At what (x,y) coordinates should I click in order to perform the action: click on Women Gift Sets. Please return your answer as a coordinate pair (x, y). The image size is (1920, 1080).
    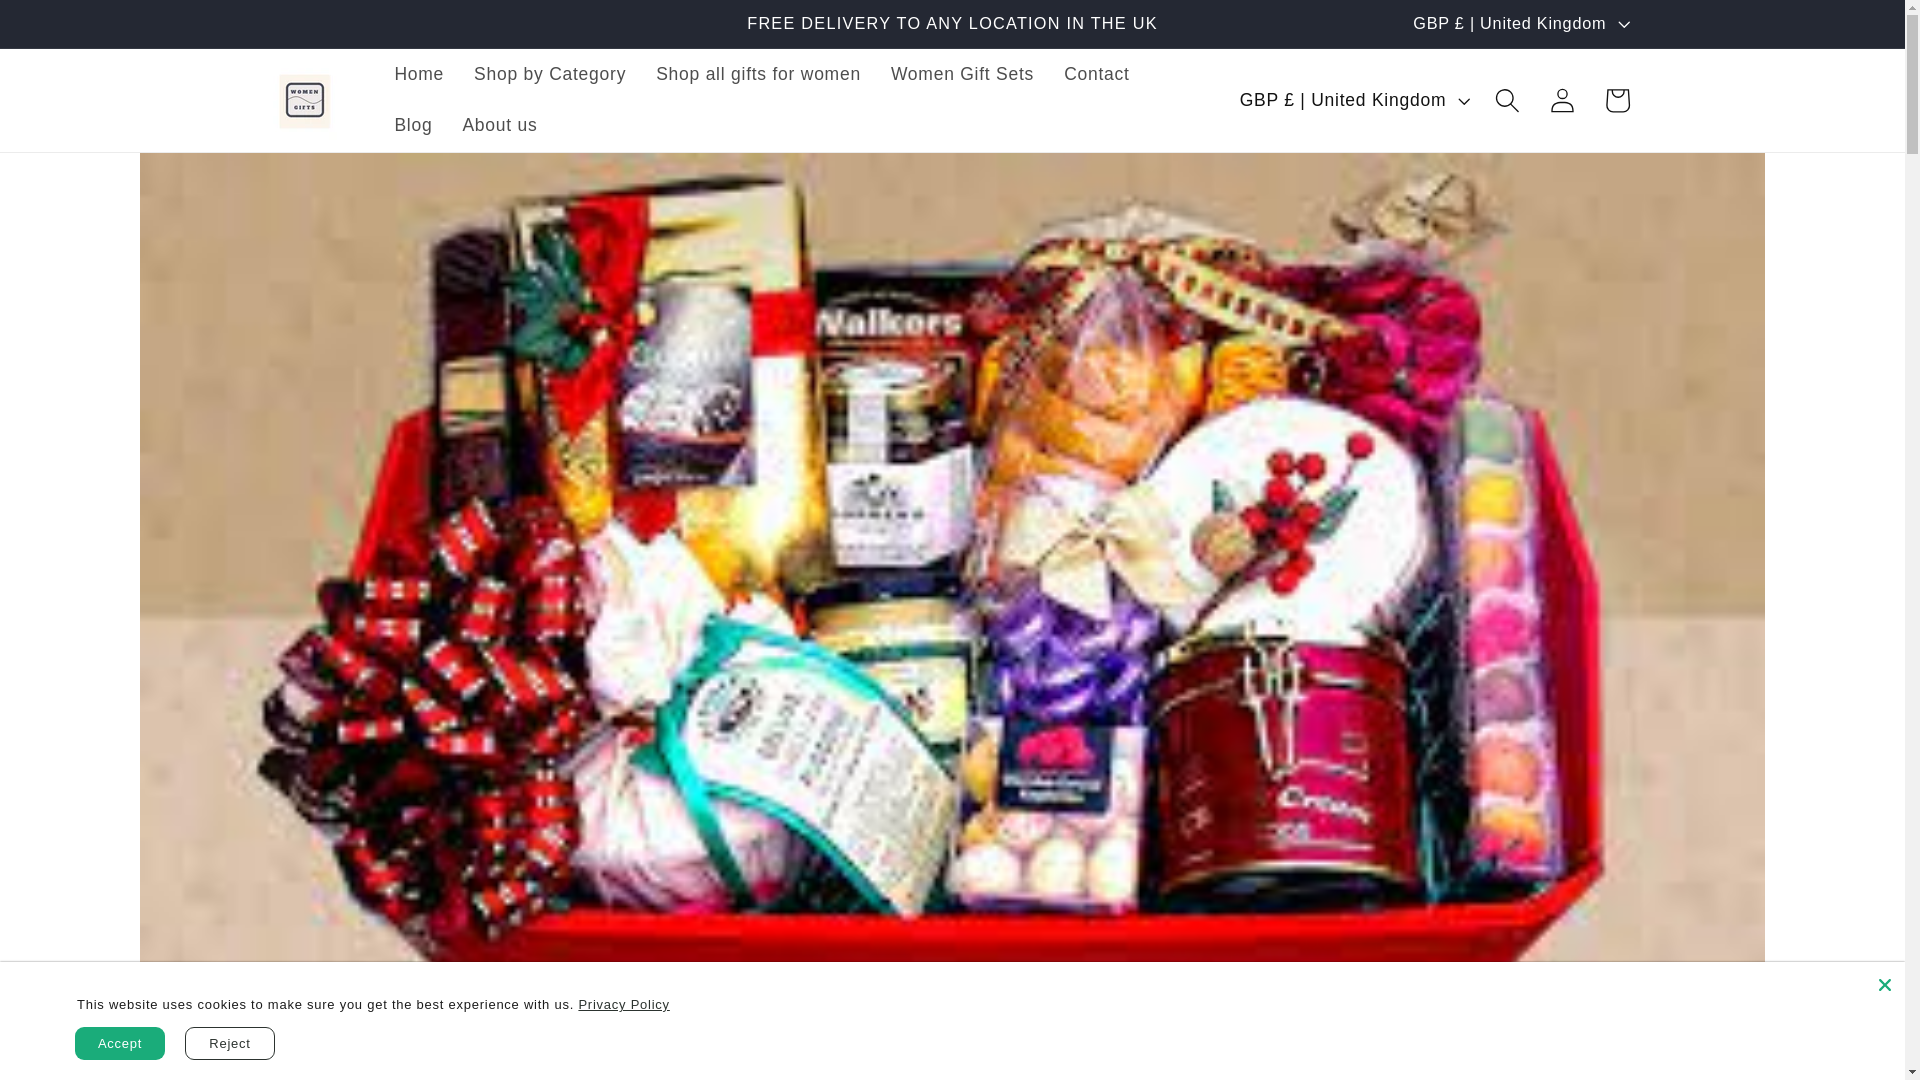
    Looking at the image, I should click on (962, 74).